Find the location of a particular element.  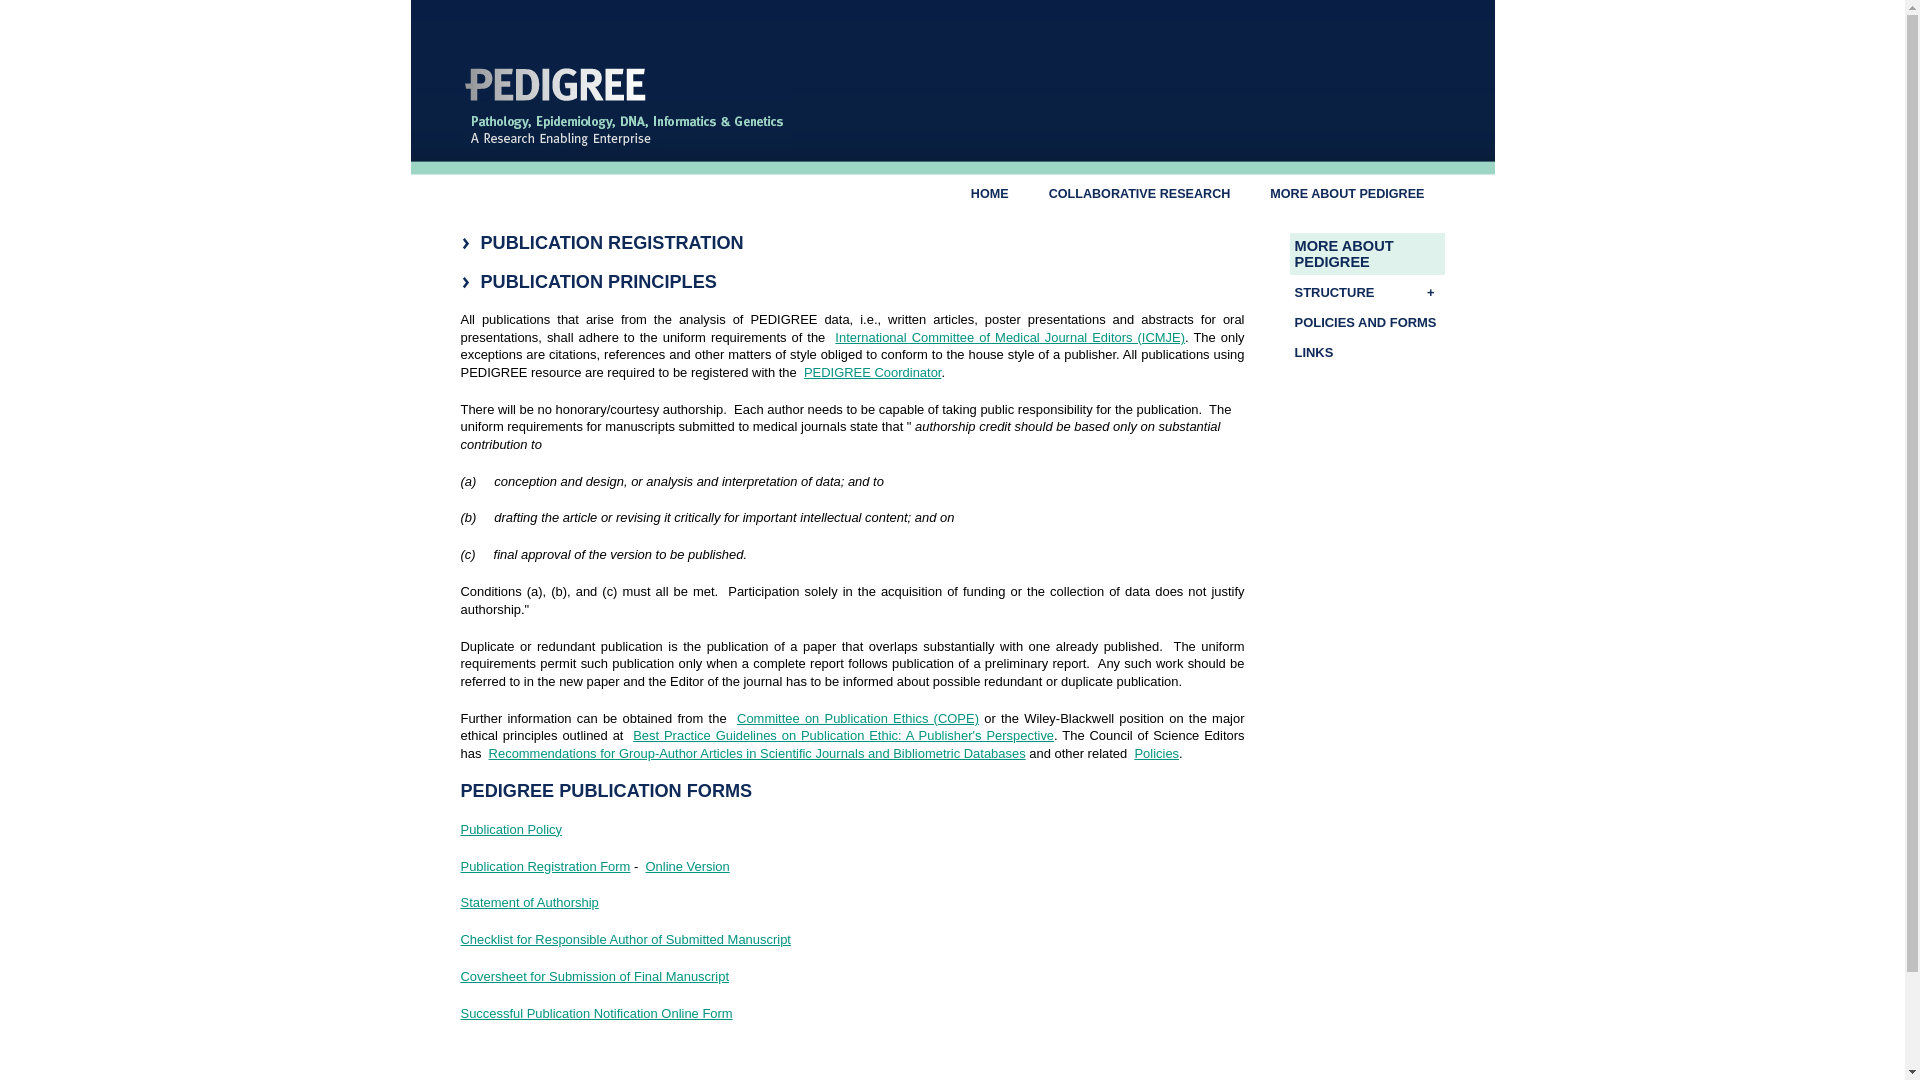

Statement of Authorship is located at coordinates (529, 902).